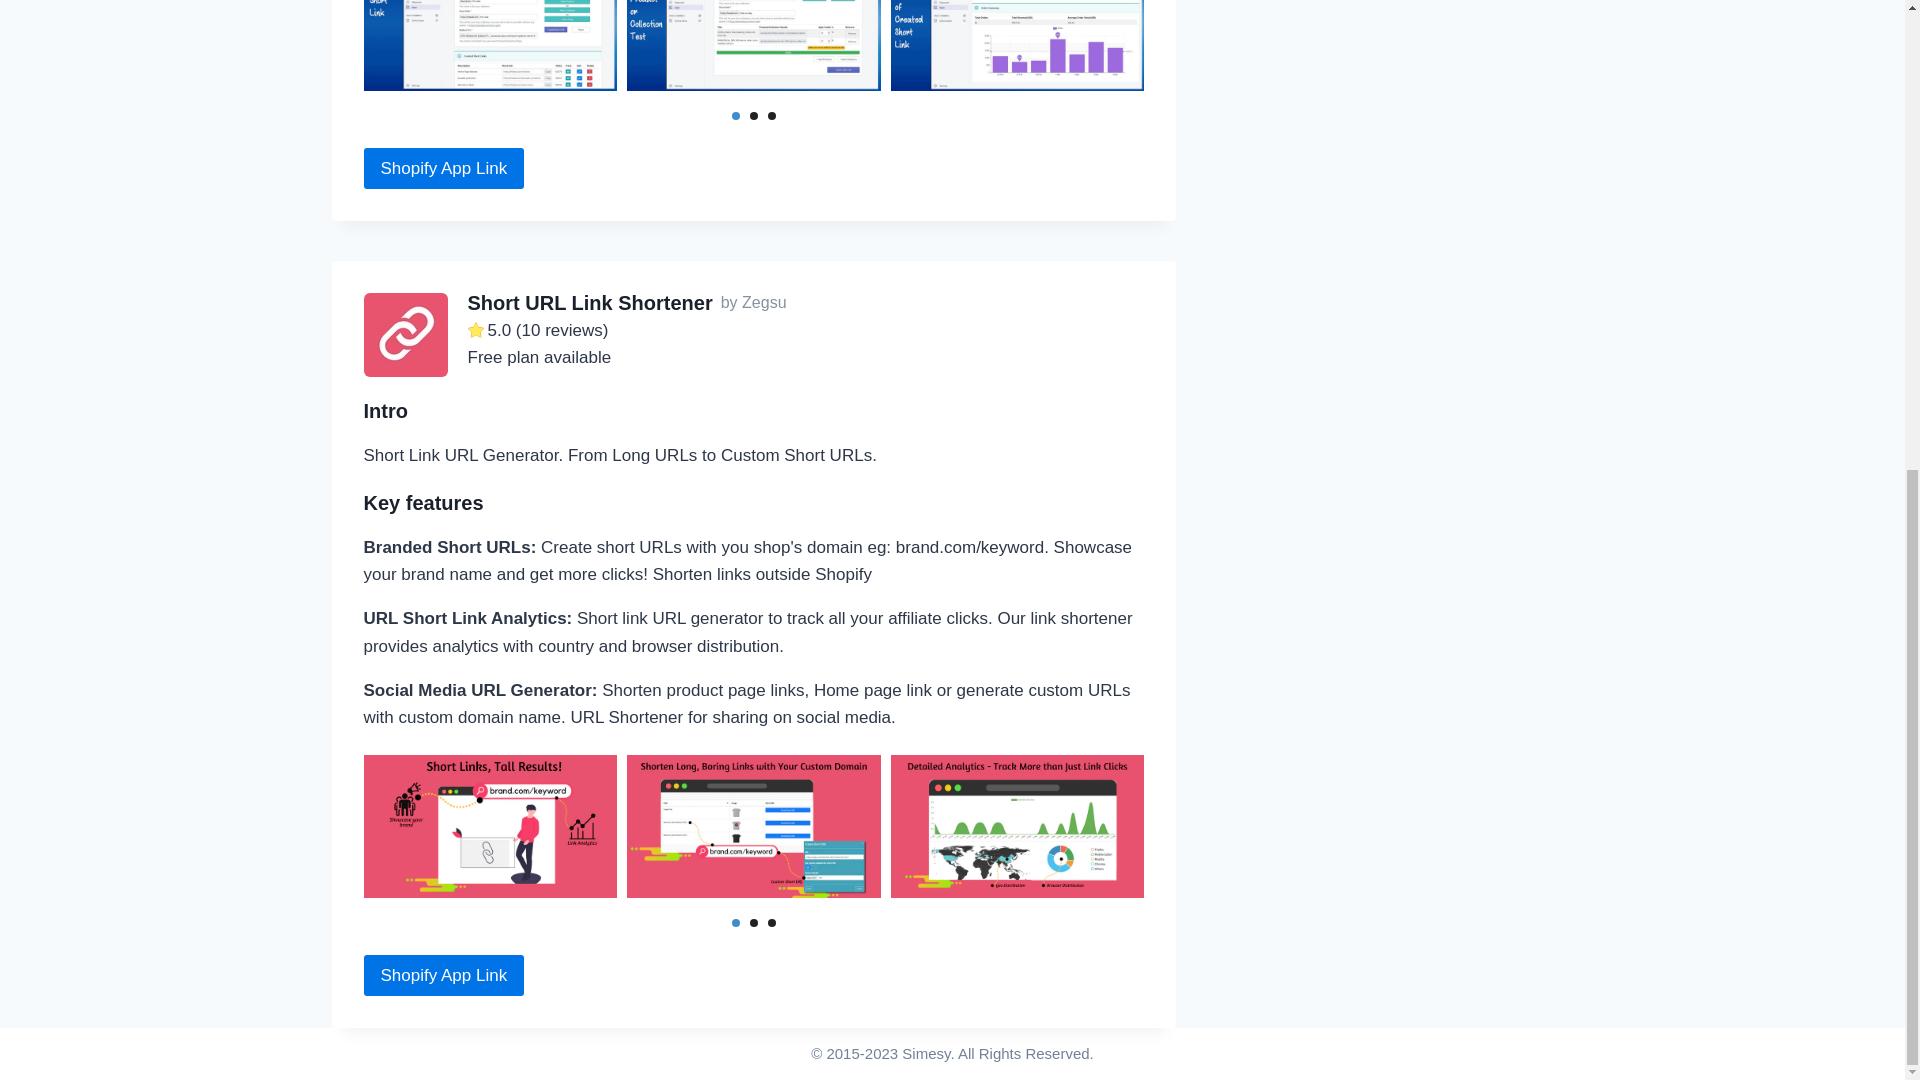  Describe the element at coordinates (754, 45) in the screenshot. I see `Split Product Test` at that location.